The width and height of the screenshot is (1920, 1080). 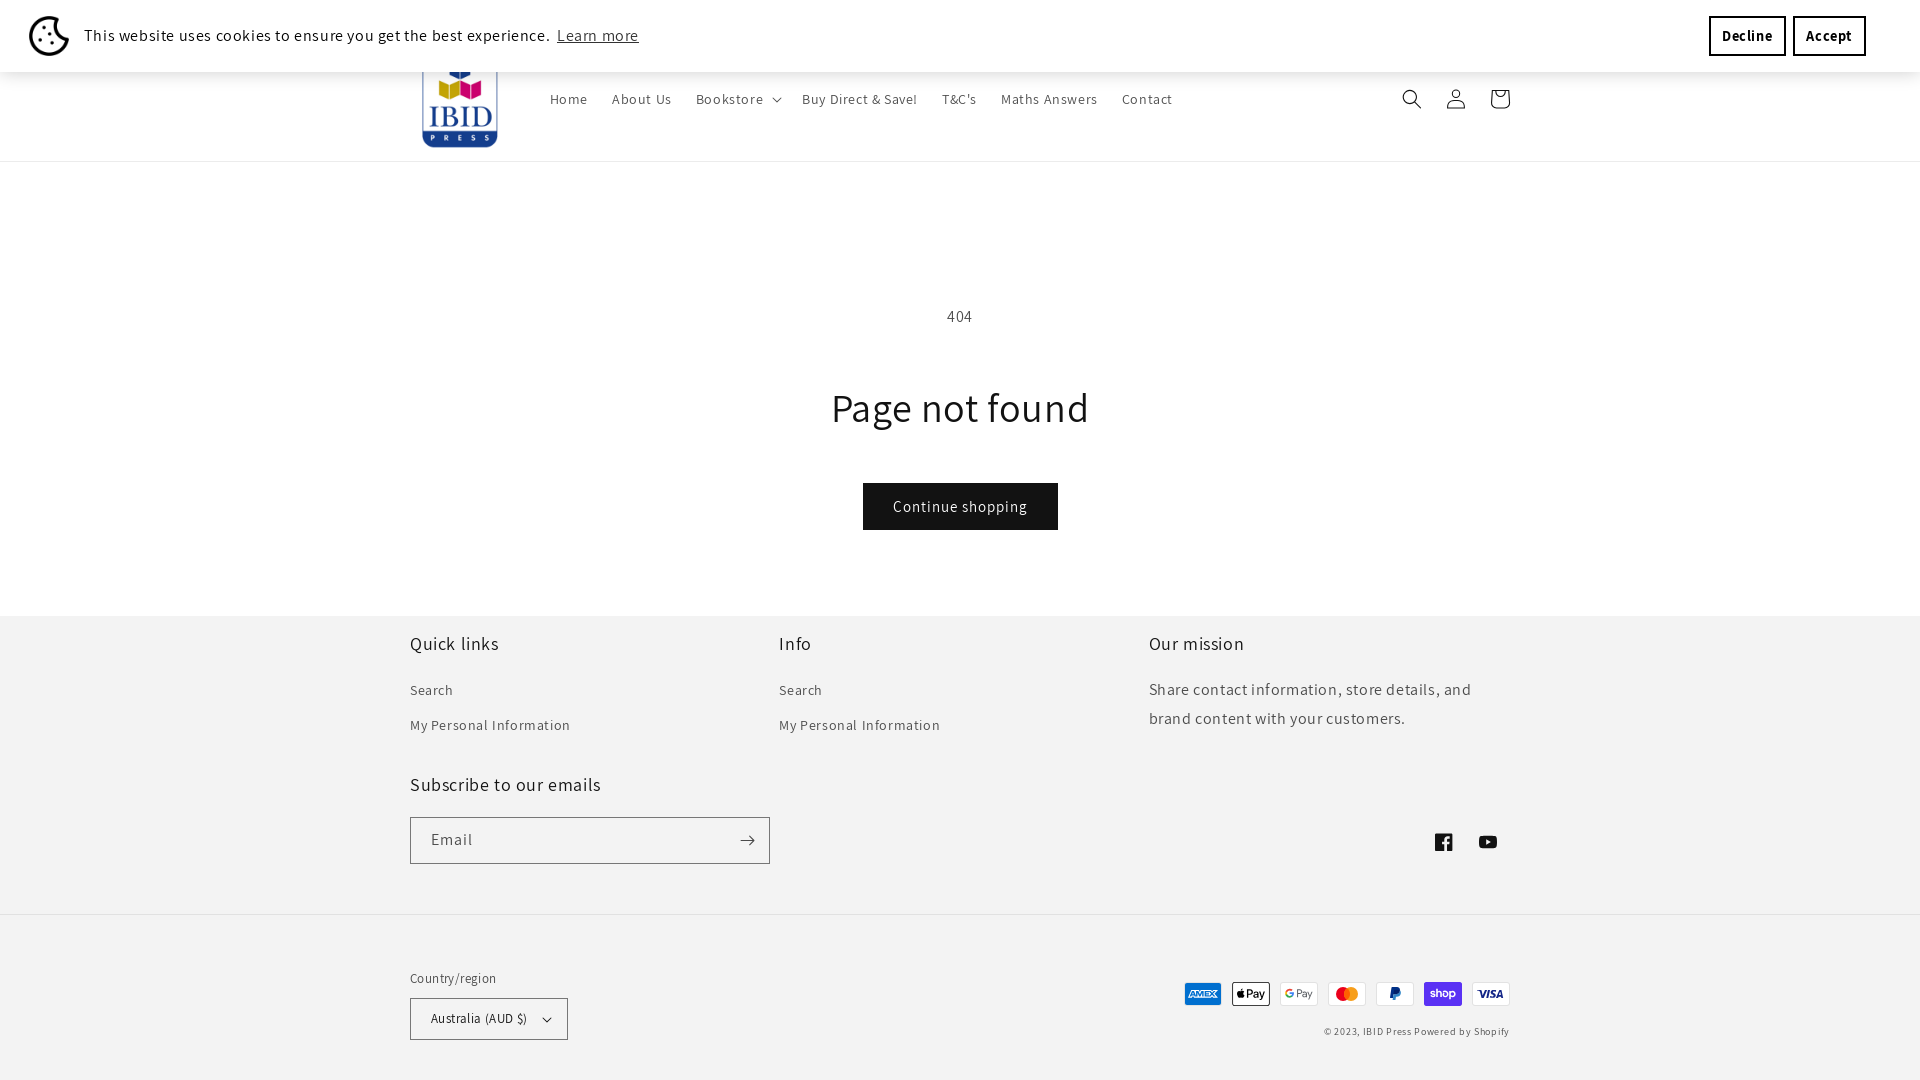 What do you see at coordinates (801, 693) in the screenshot?
I see `Search` at bounding box center [801, 693].